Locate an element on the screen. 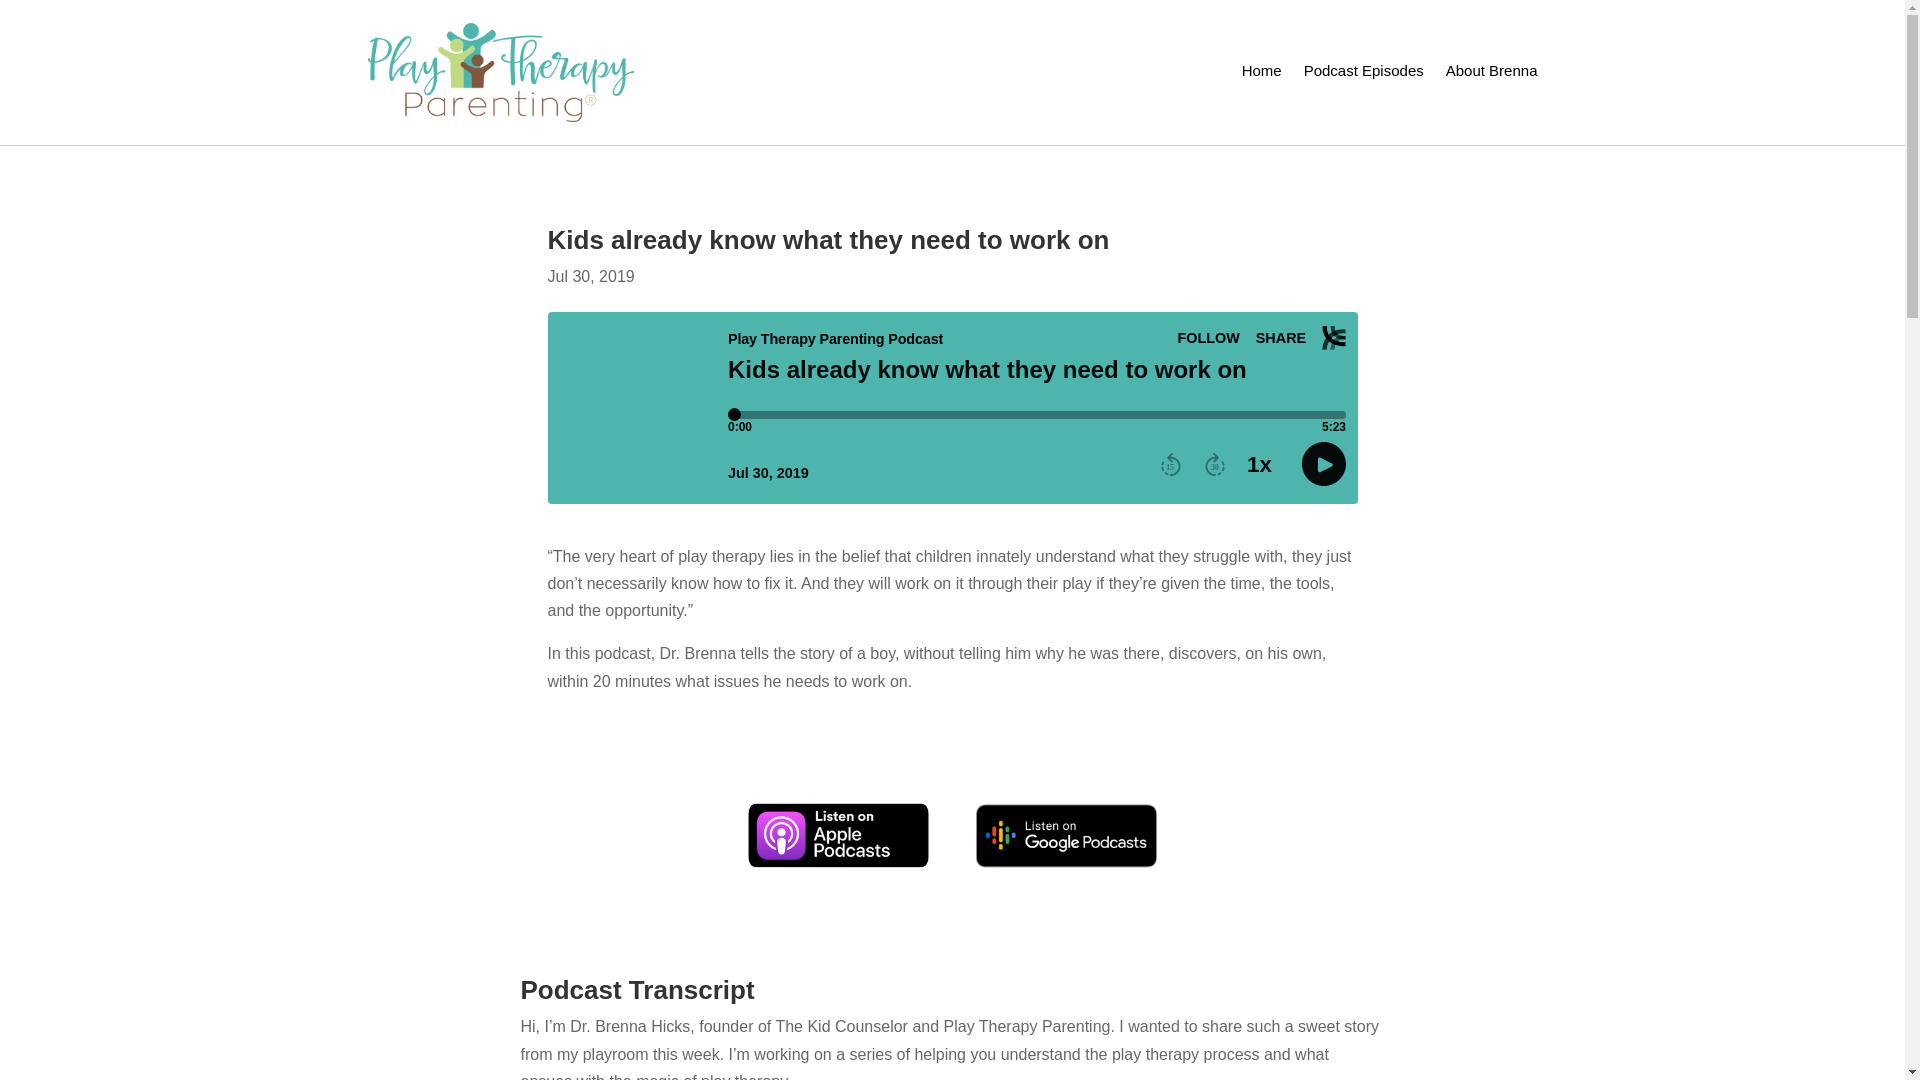 This screenshot has width=1920, height=1080. Embed Player is located at coordinates (952, 412).